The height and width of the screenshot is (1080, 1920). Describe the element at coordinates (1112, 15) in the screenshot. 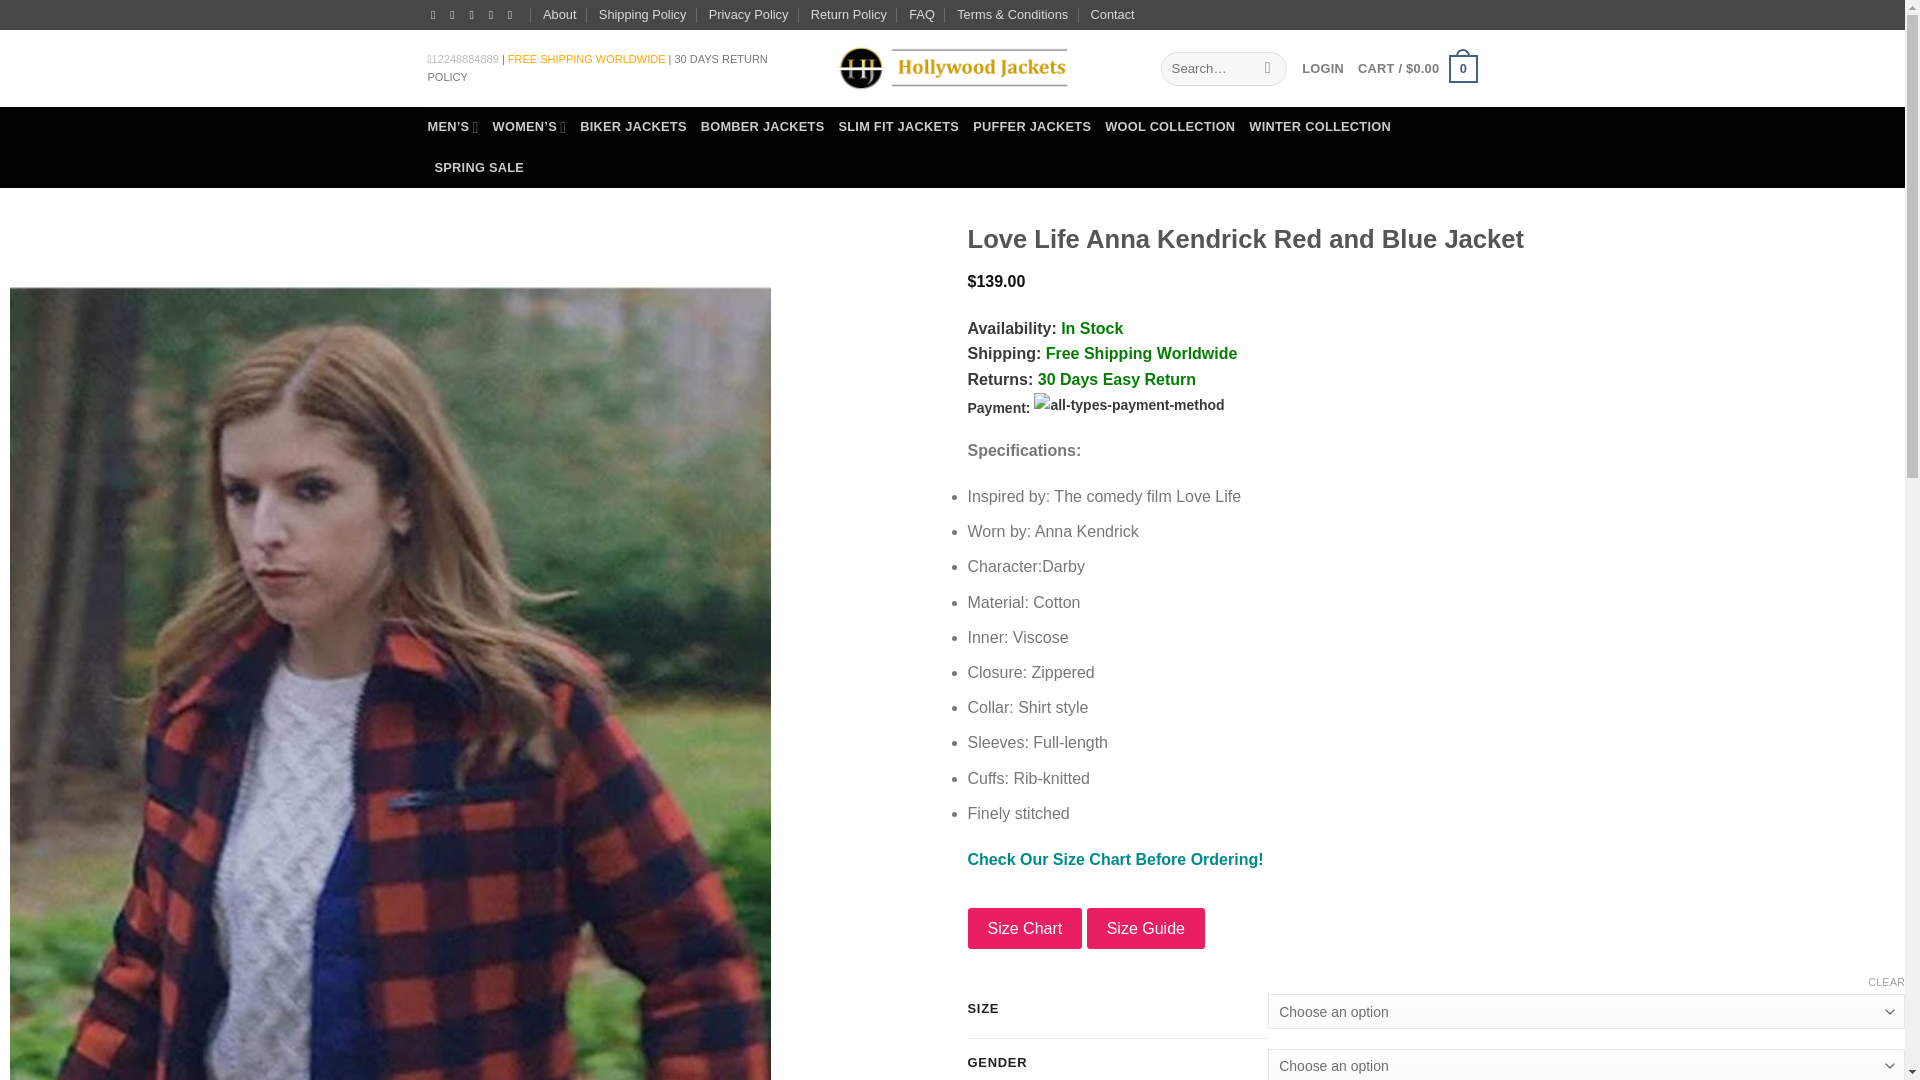

I see `Contact` at that location.